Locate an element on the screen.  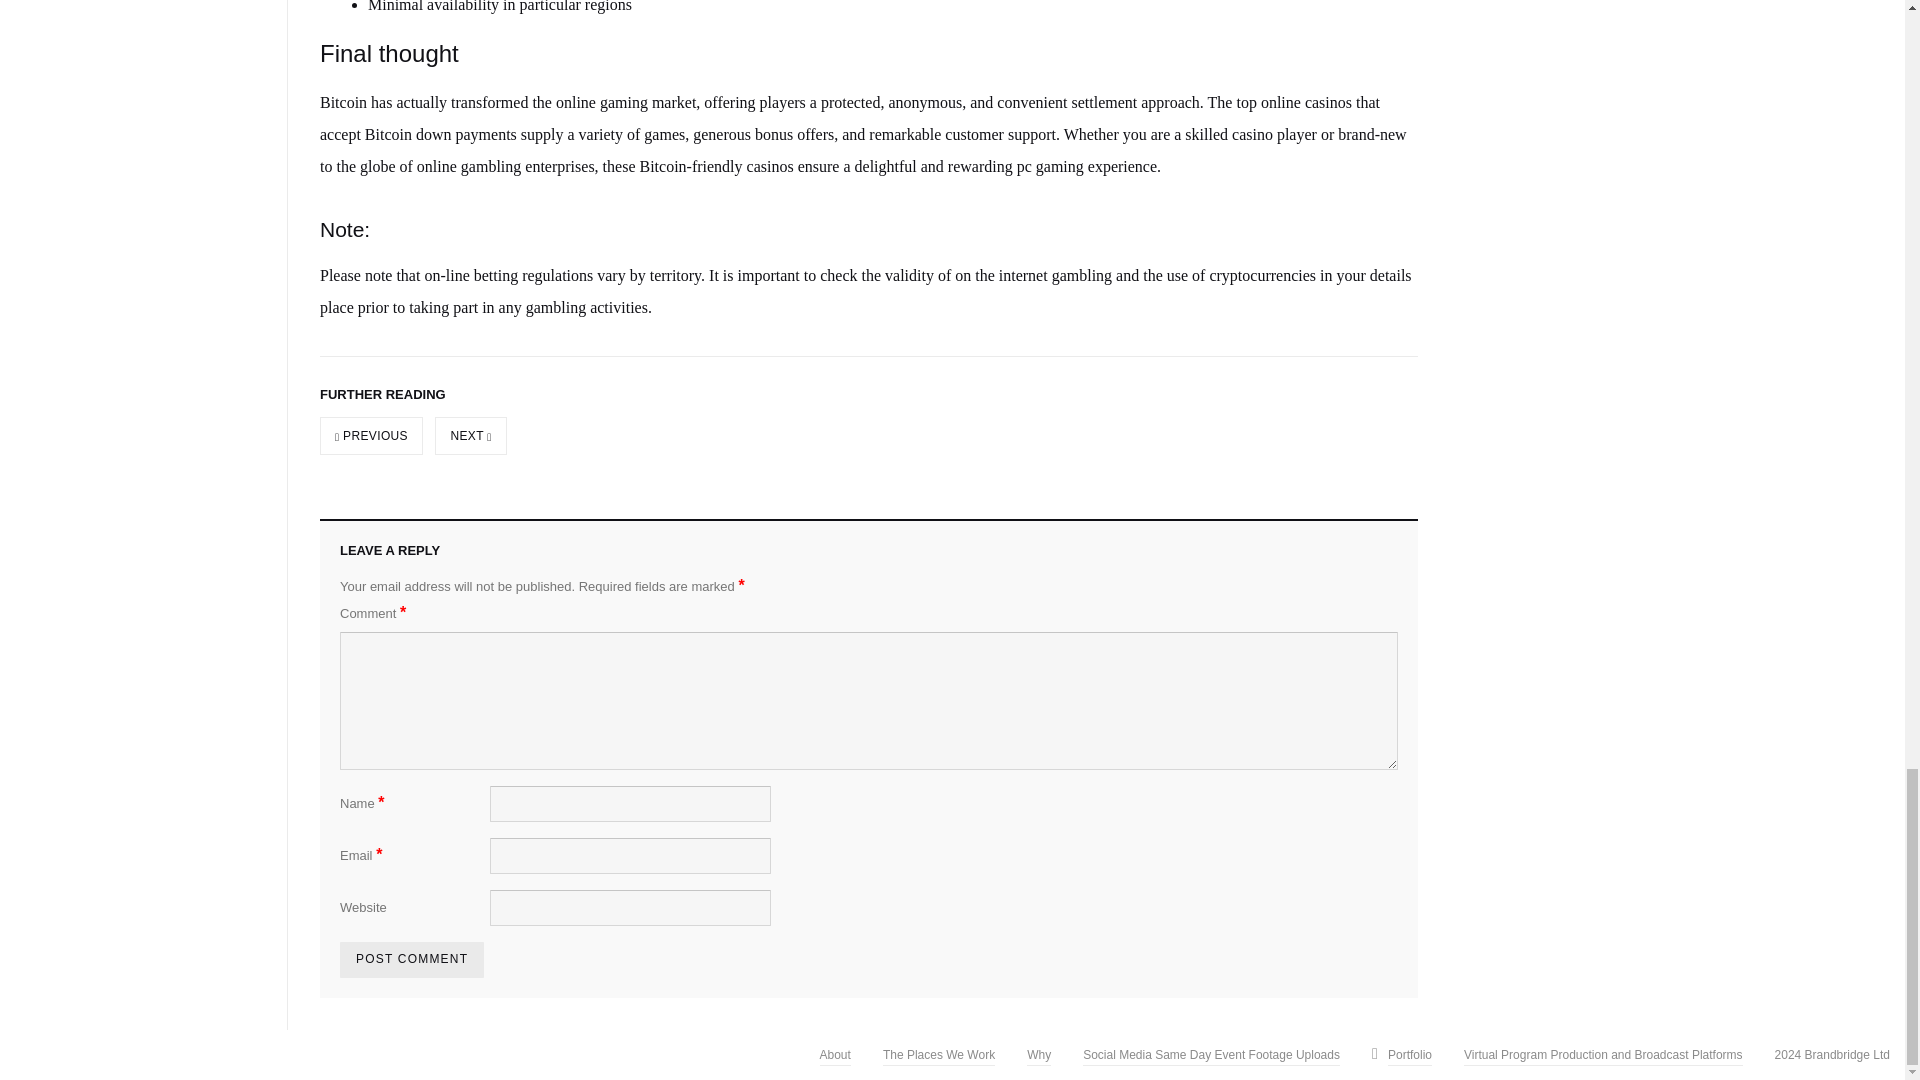
PREVIOUS is located at coordinates (371, 435).